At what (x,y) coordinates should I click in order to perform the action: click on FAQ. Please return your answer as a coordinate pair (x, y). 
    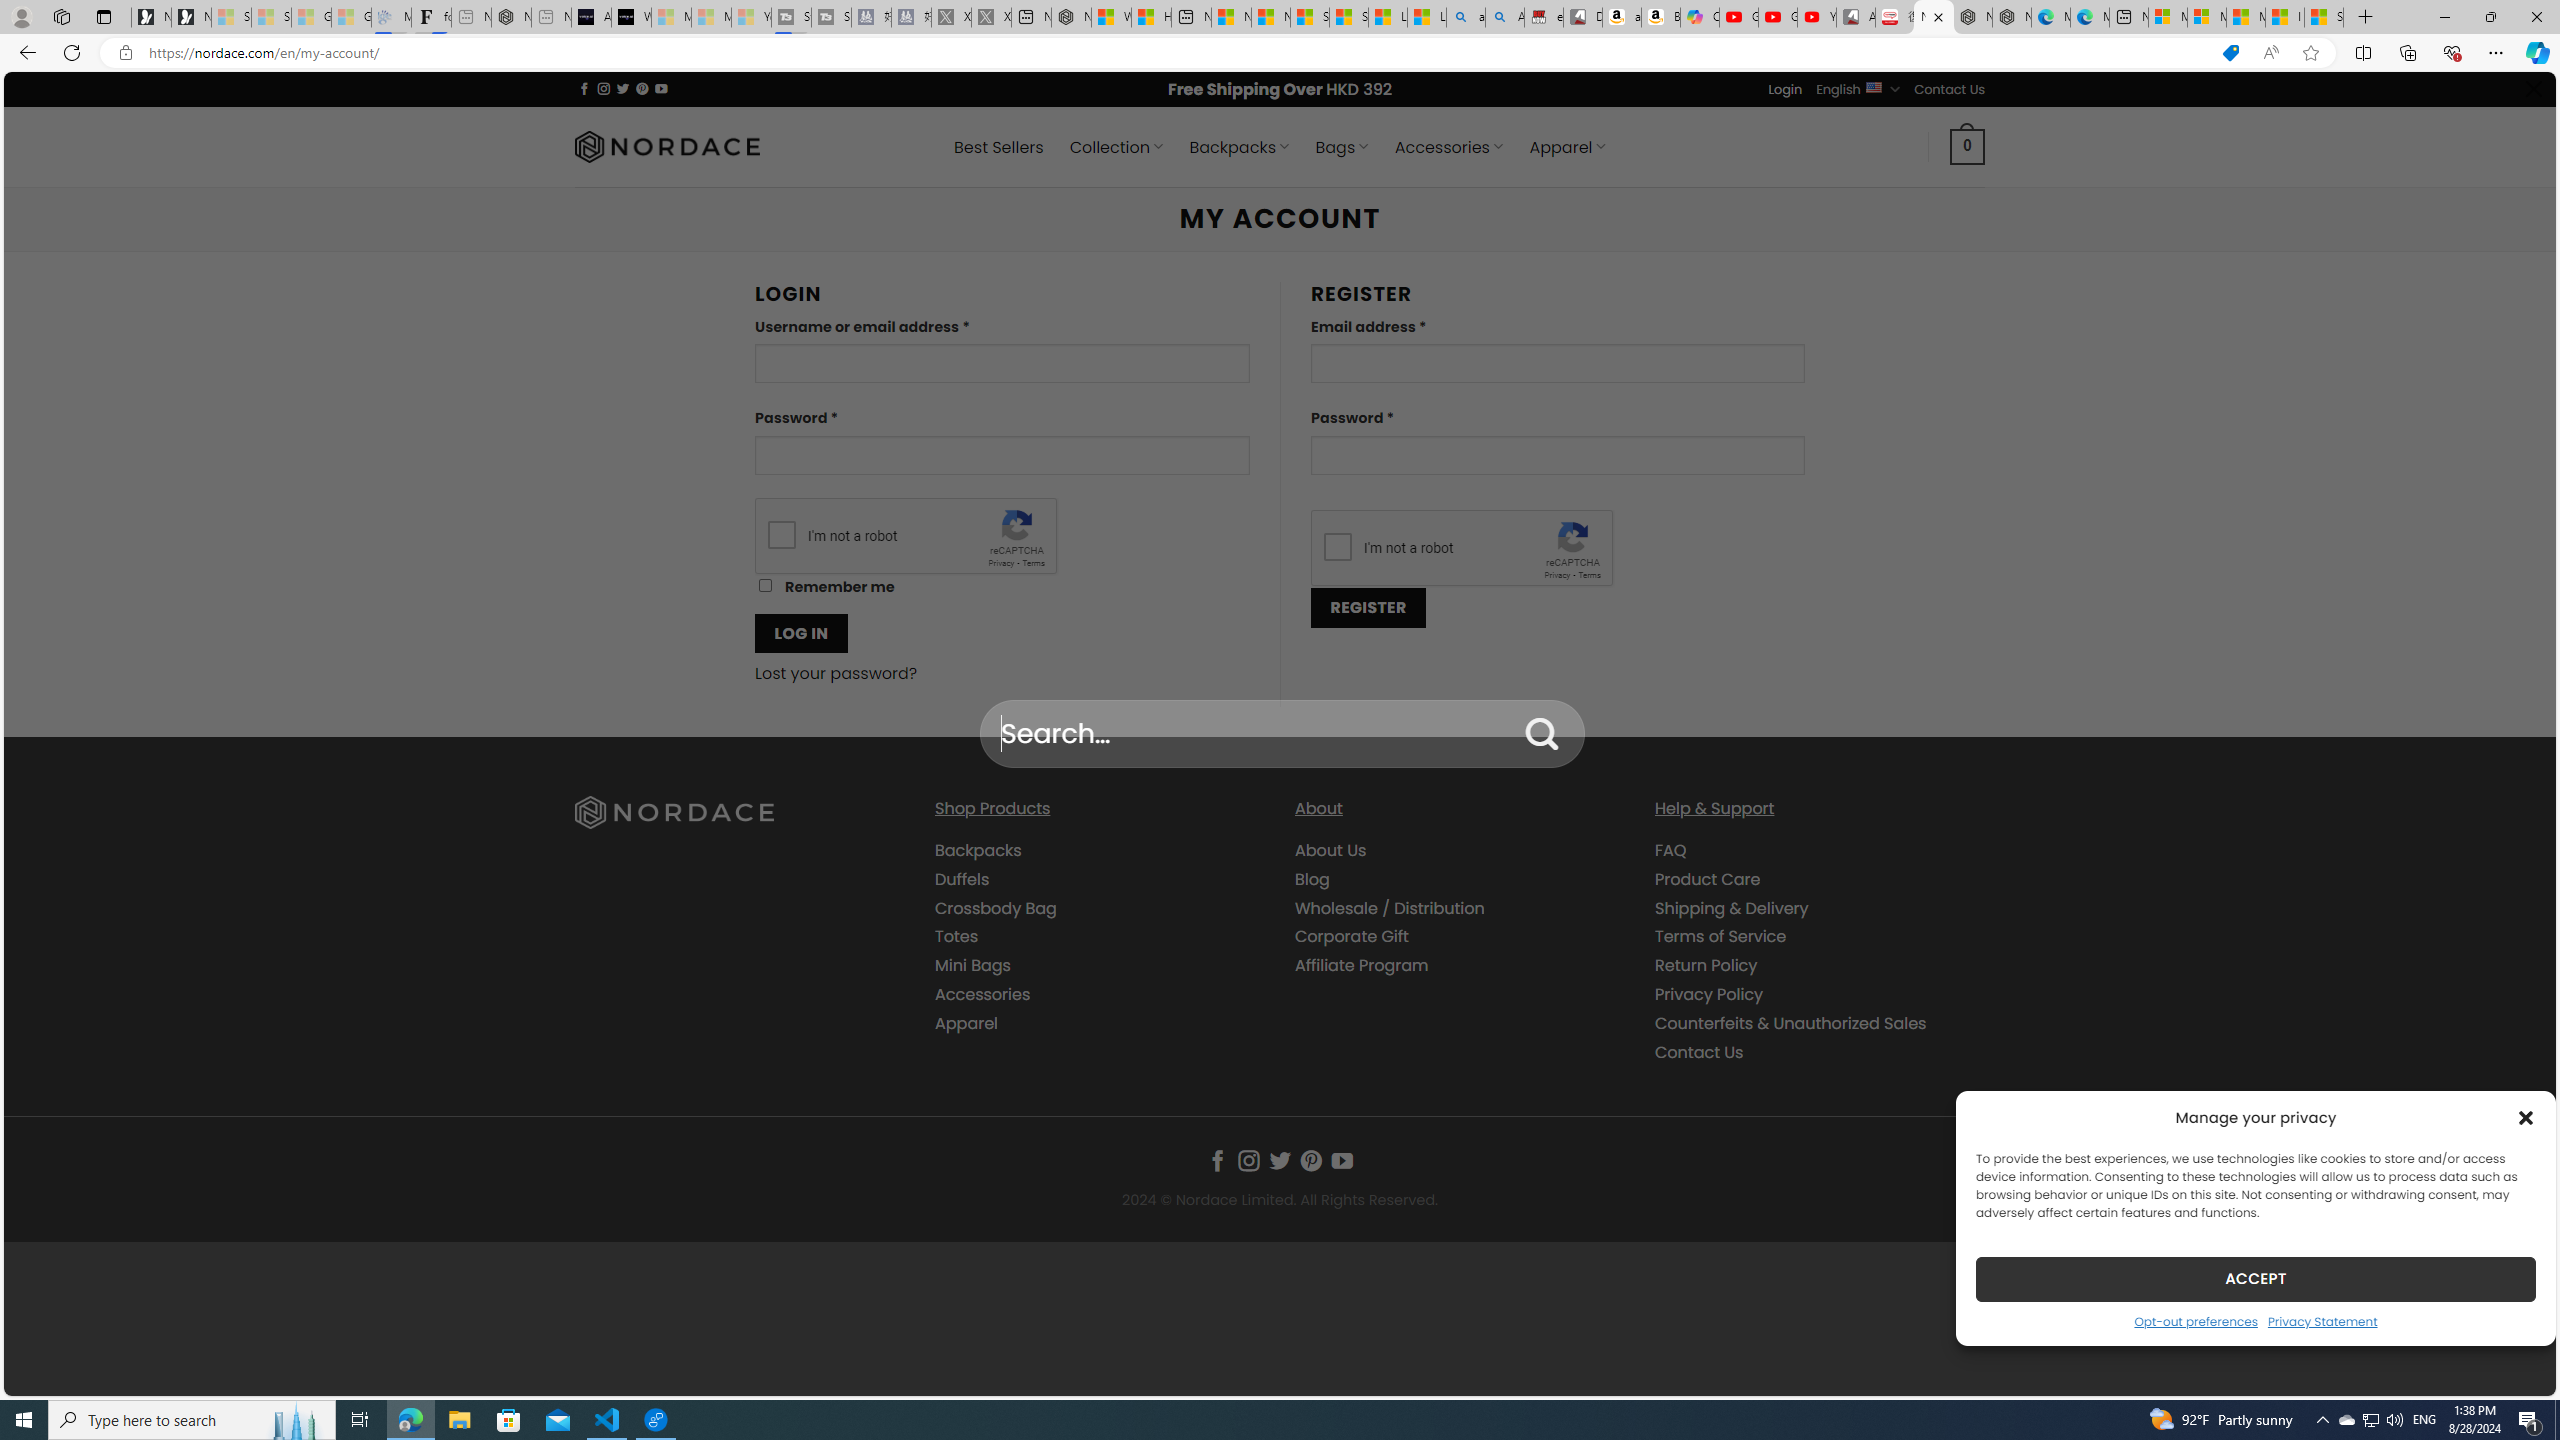
    Looking at the image, I should click on (1670, 850).